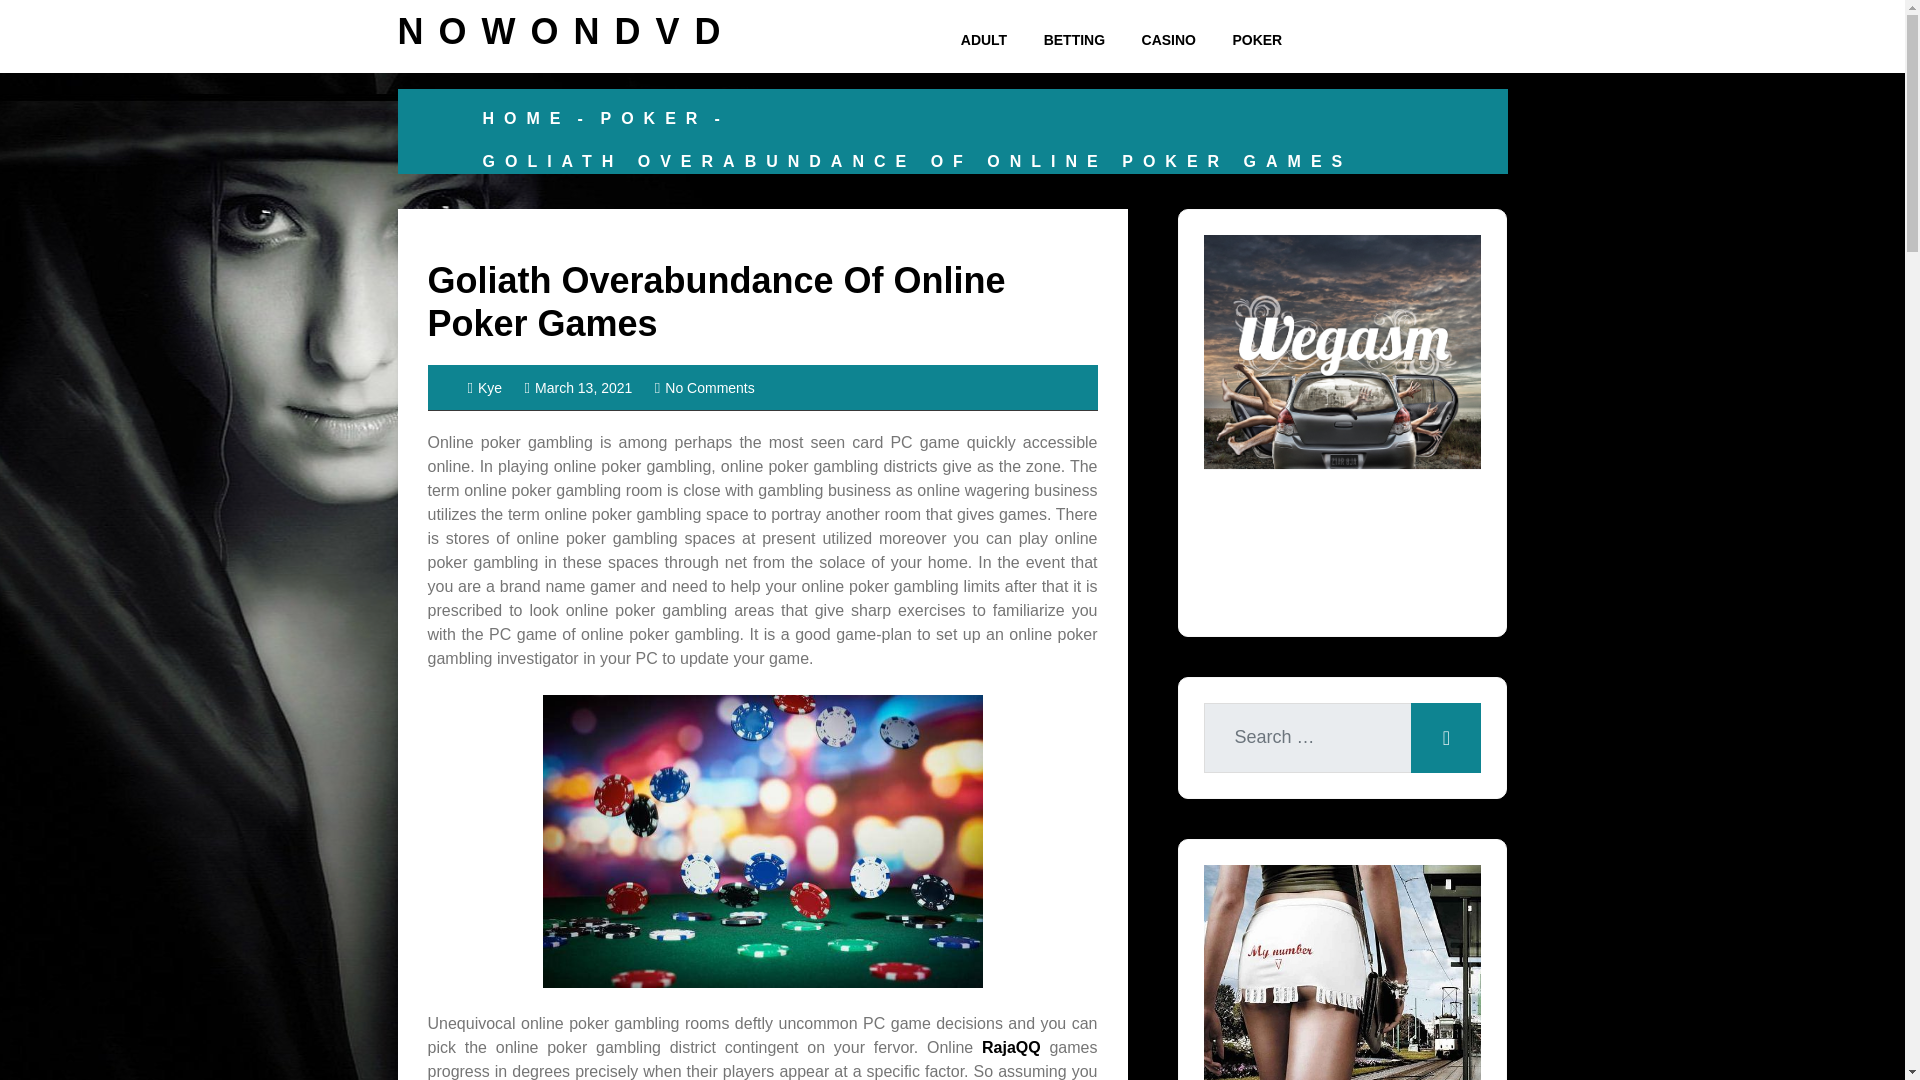  What do you see at coordinates (566, 30) in the screenshot?
I see `NOWONDVD` at bounding box center [566, 30].